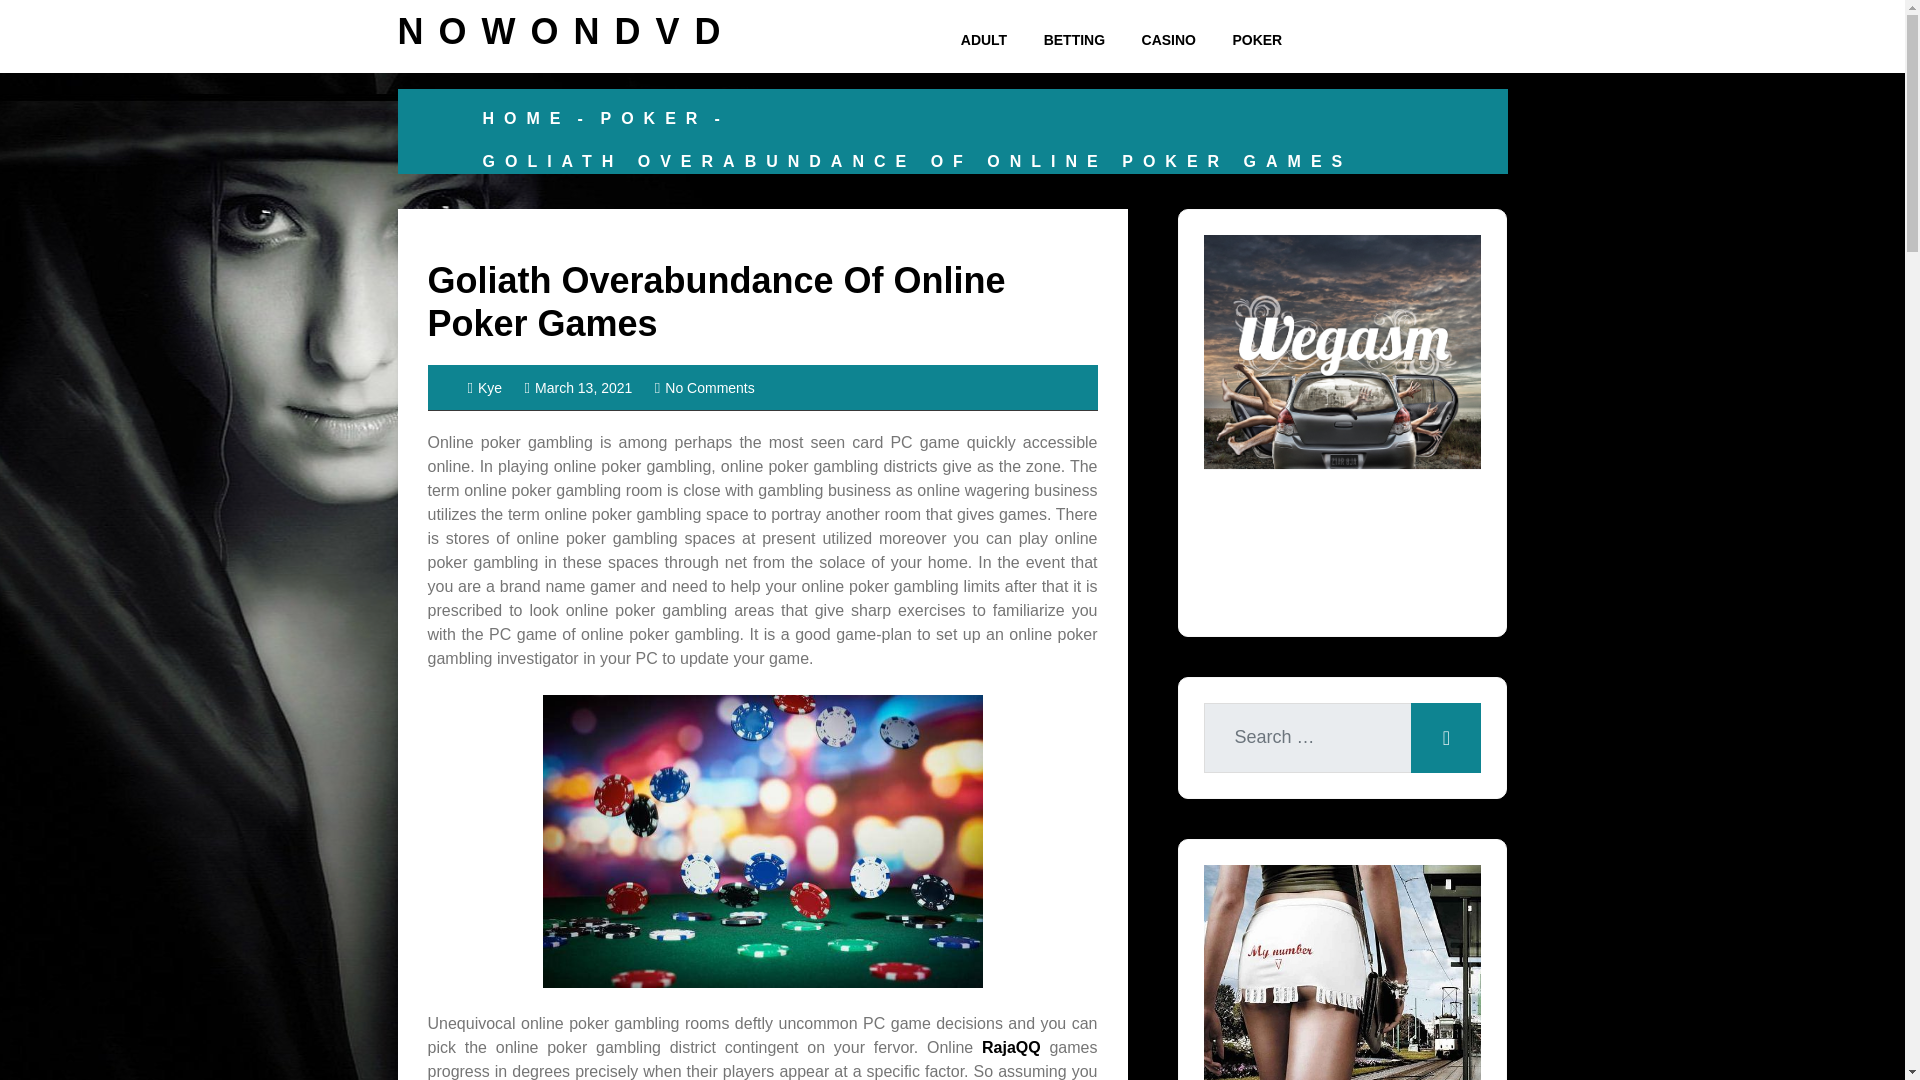  What do you see at coordinates (566, 30) in the screenshot?
I see `NOWONDVD` at bounding box center [566, 30].